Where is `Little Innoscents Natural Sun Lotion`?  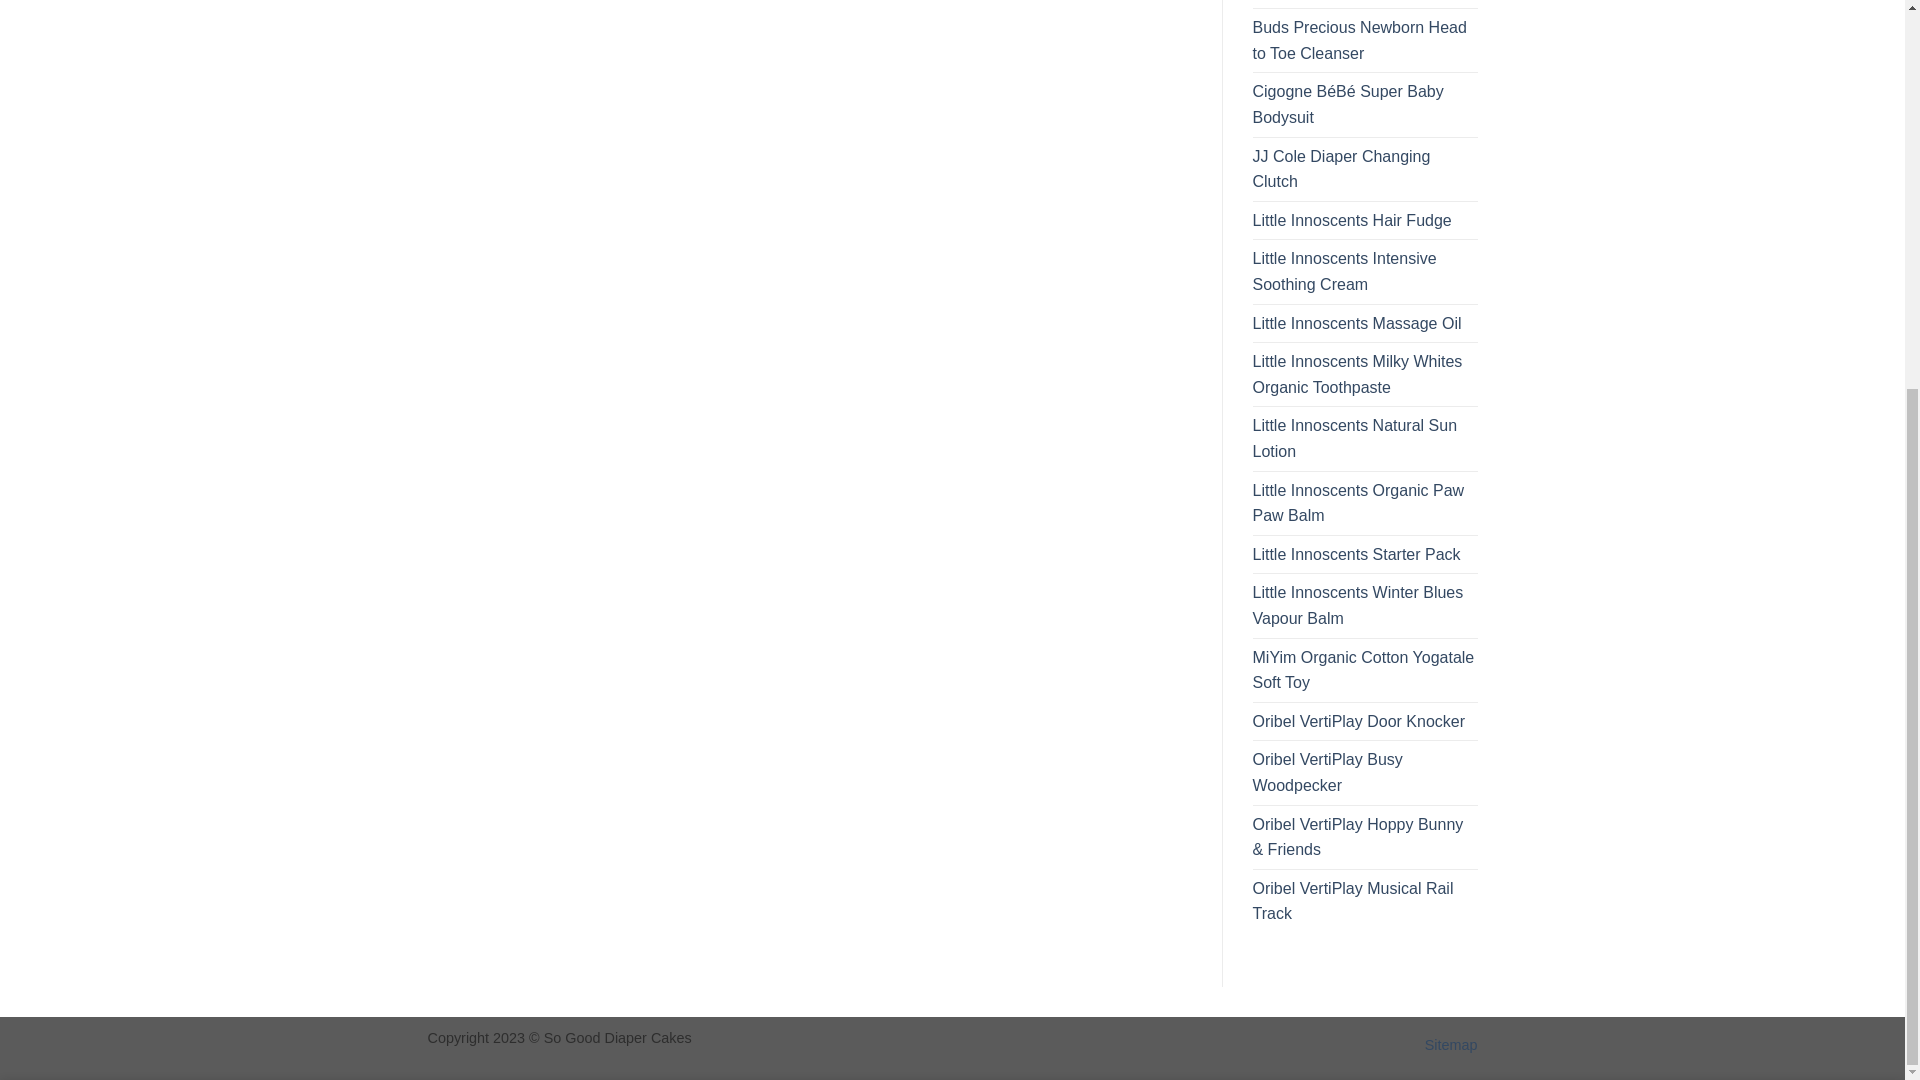
Little Innoscents Natural Sun Lotion is located at coordinates (1364, 438).